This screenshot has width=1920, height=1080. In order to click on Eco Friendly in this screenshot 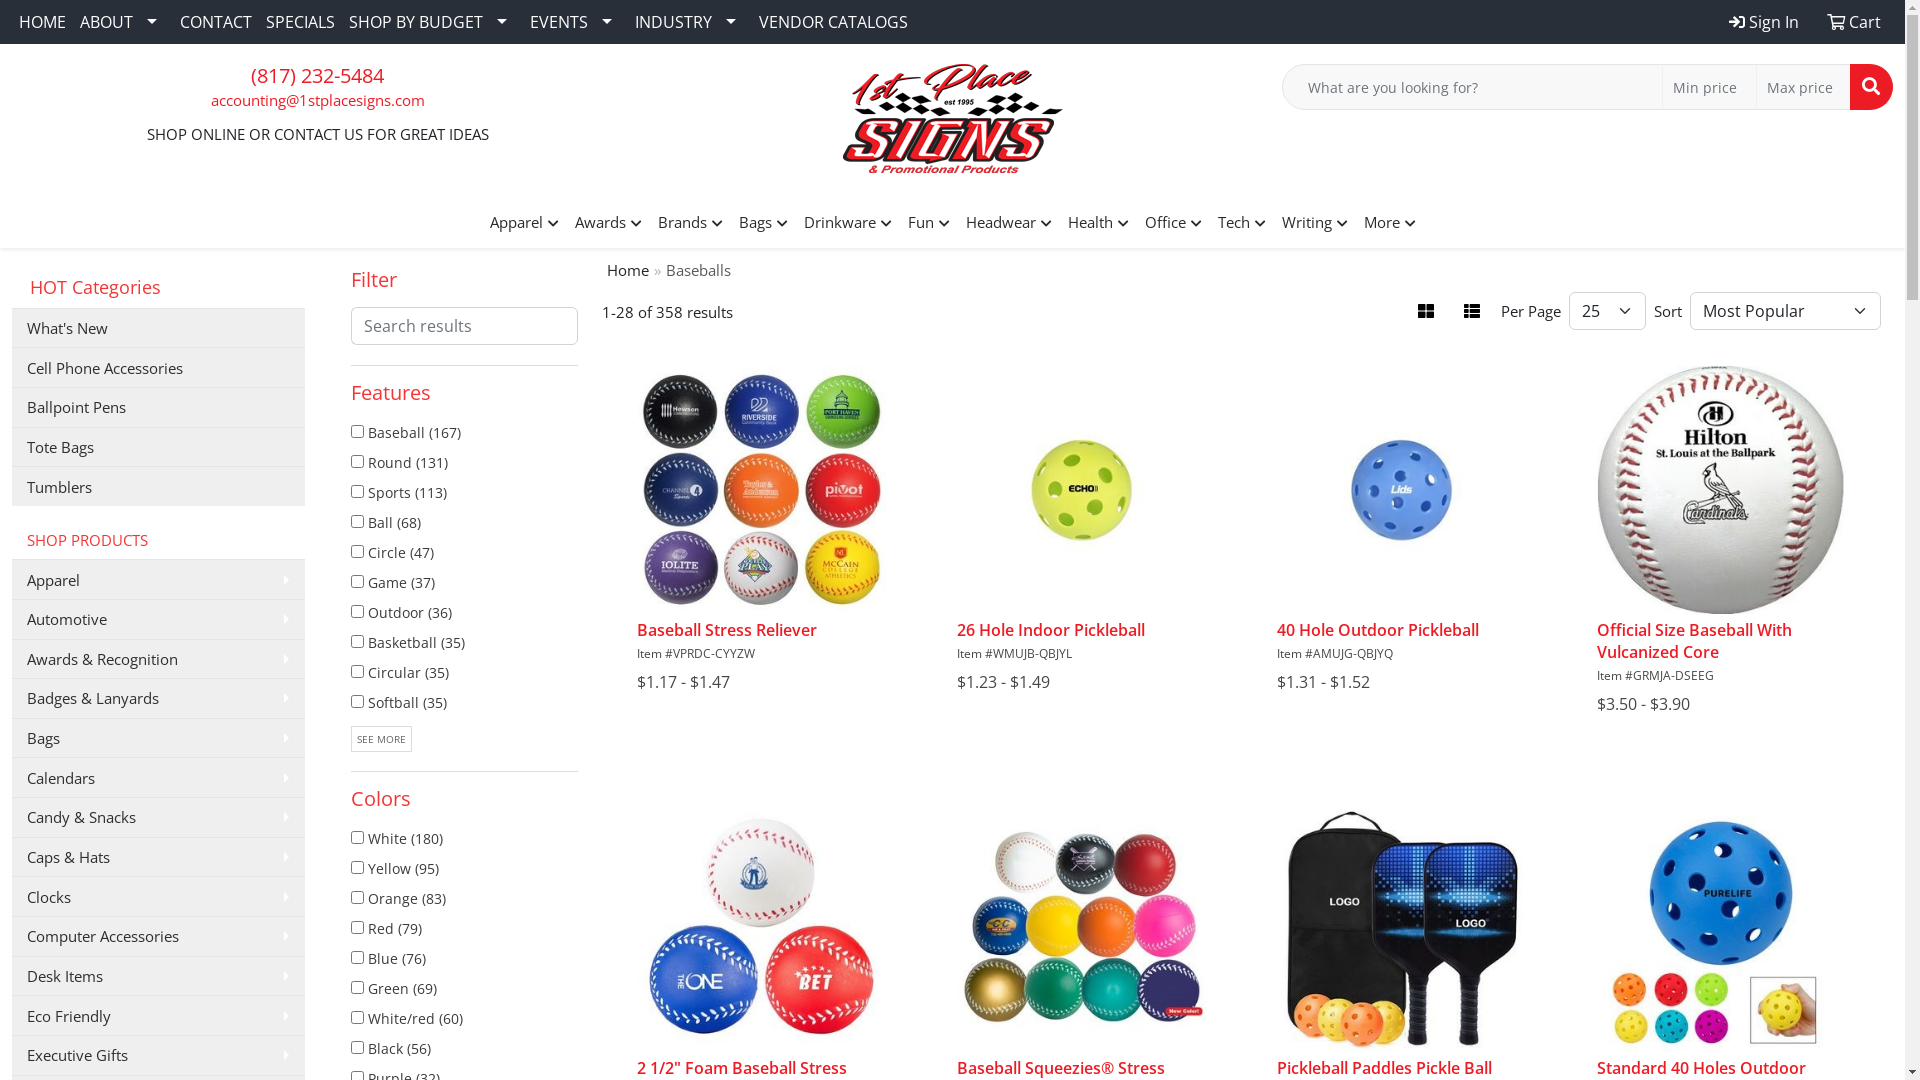, I will do `click(158, 1015)`.